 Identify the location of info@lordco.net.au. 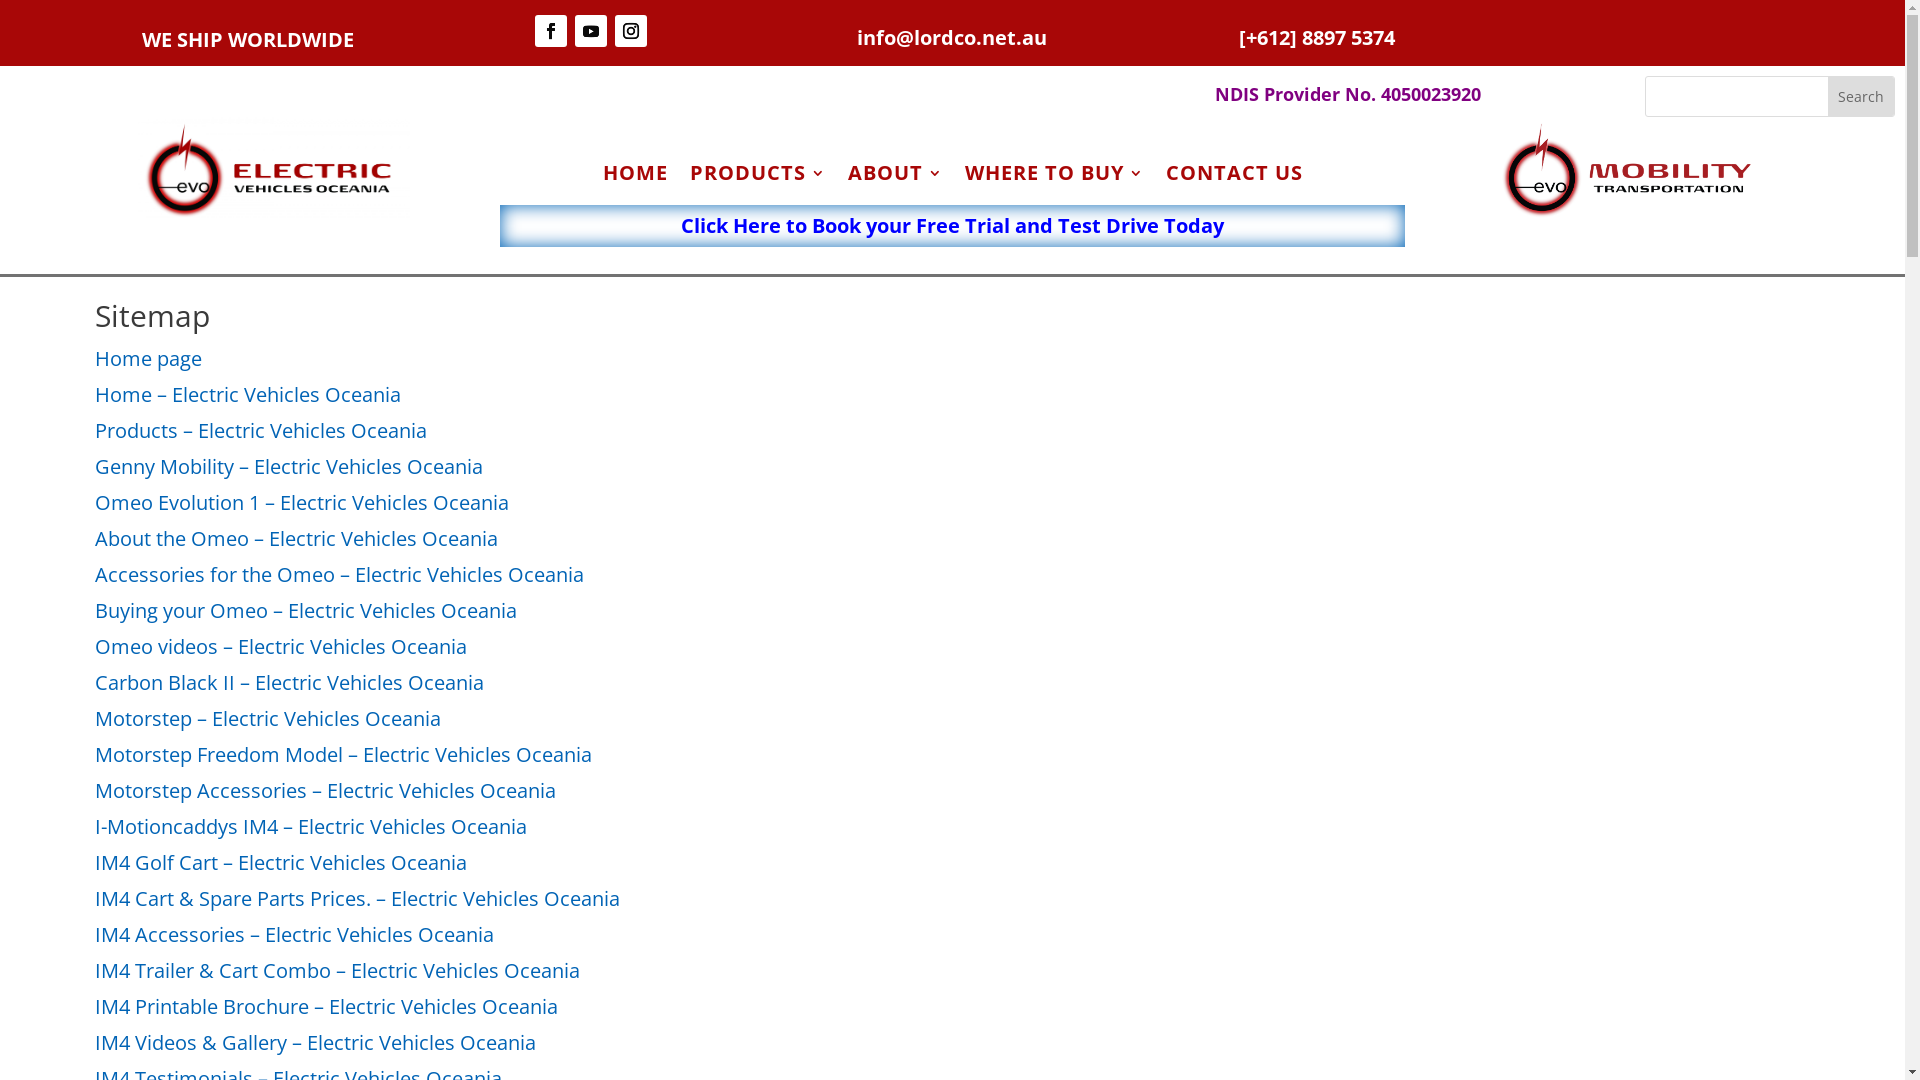
(952, 38).